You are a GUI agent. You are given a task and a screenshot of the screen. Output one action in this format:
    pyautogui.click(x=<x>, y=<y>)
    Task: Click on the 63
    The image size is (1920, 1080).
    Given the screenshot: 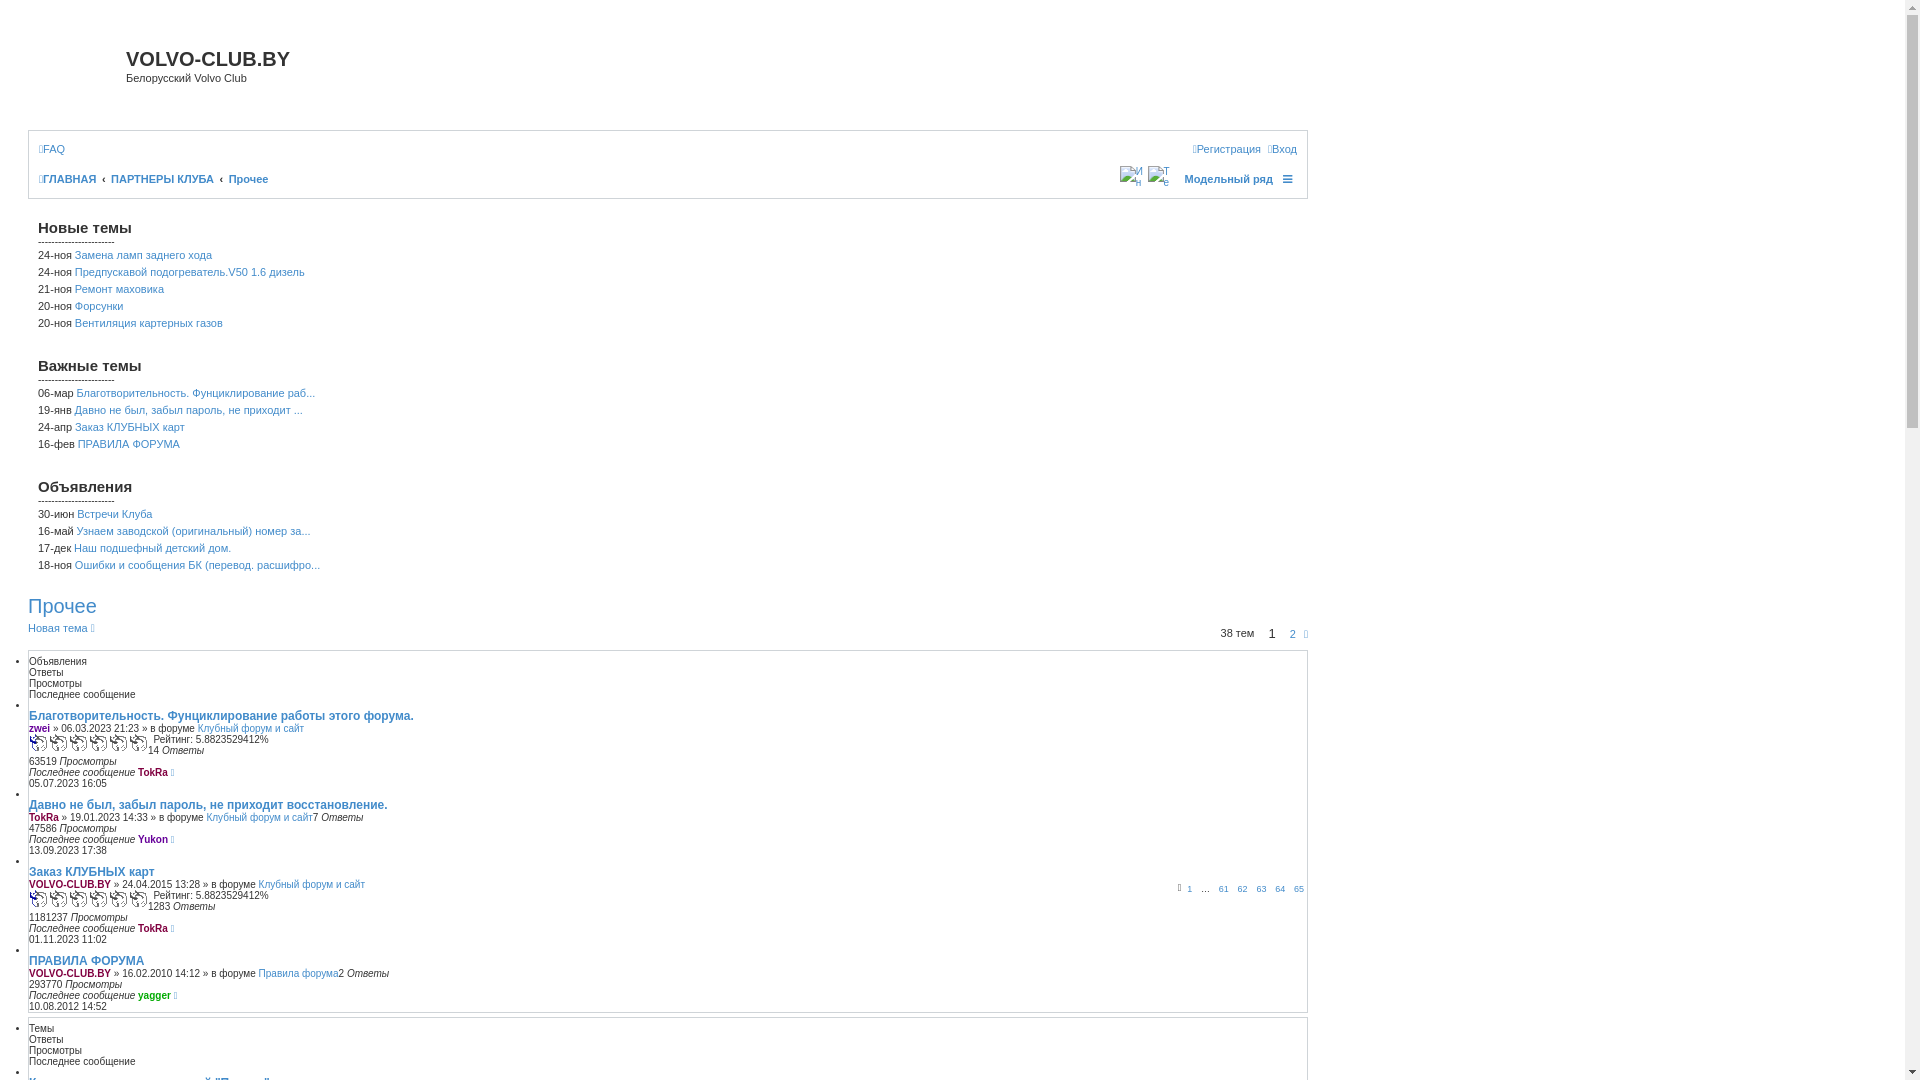 What is the action you would take?
    pyautogui.click(x=1261, y=888)
    